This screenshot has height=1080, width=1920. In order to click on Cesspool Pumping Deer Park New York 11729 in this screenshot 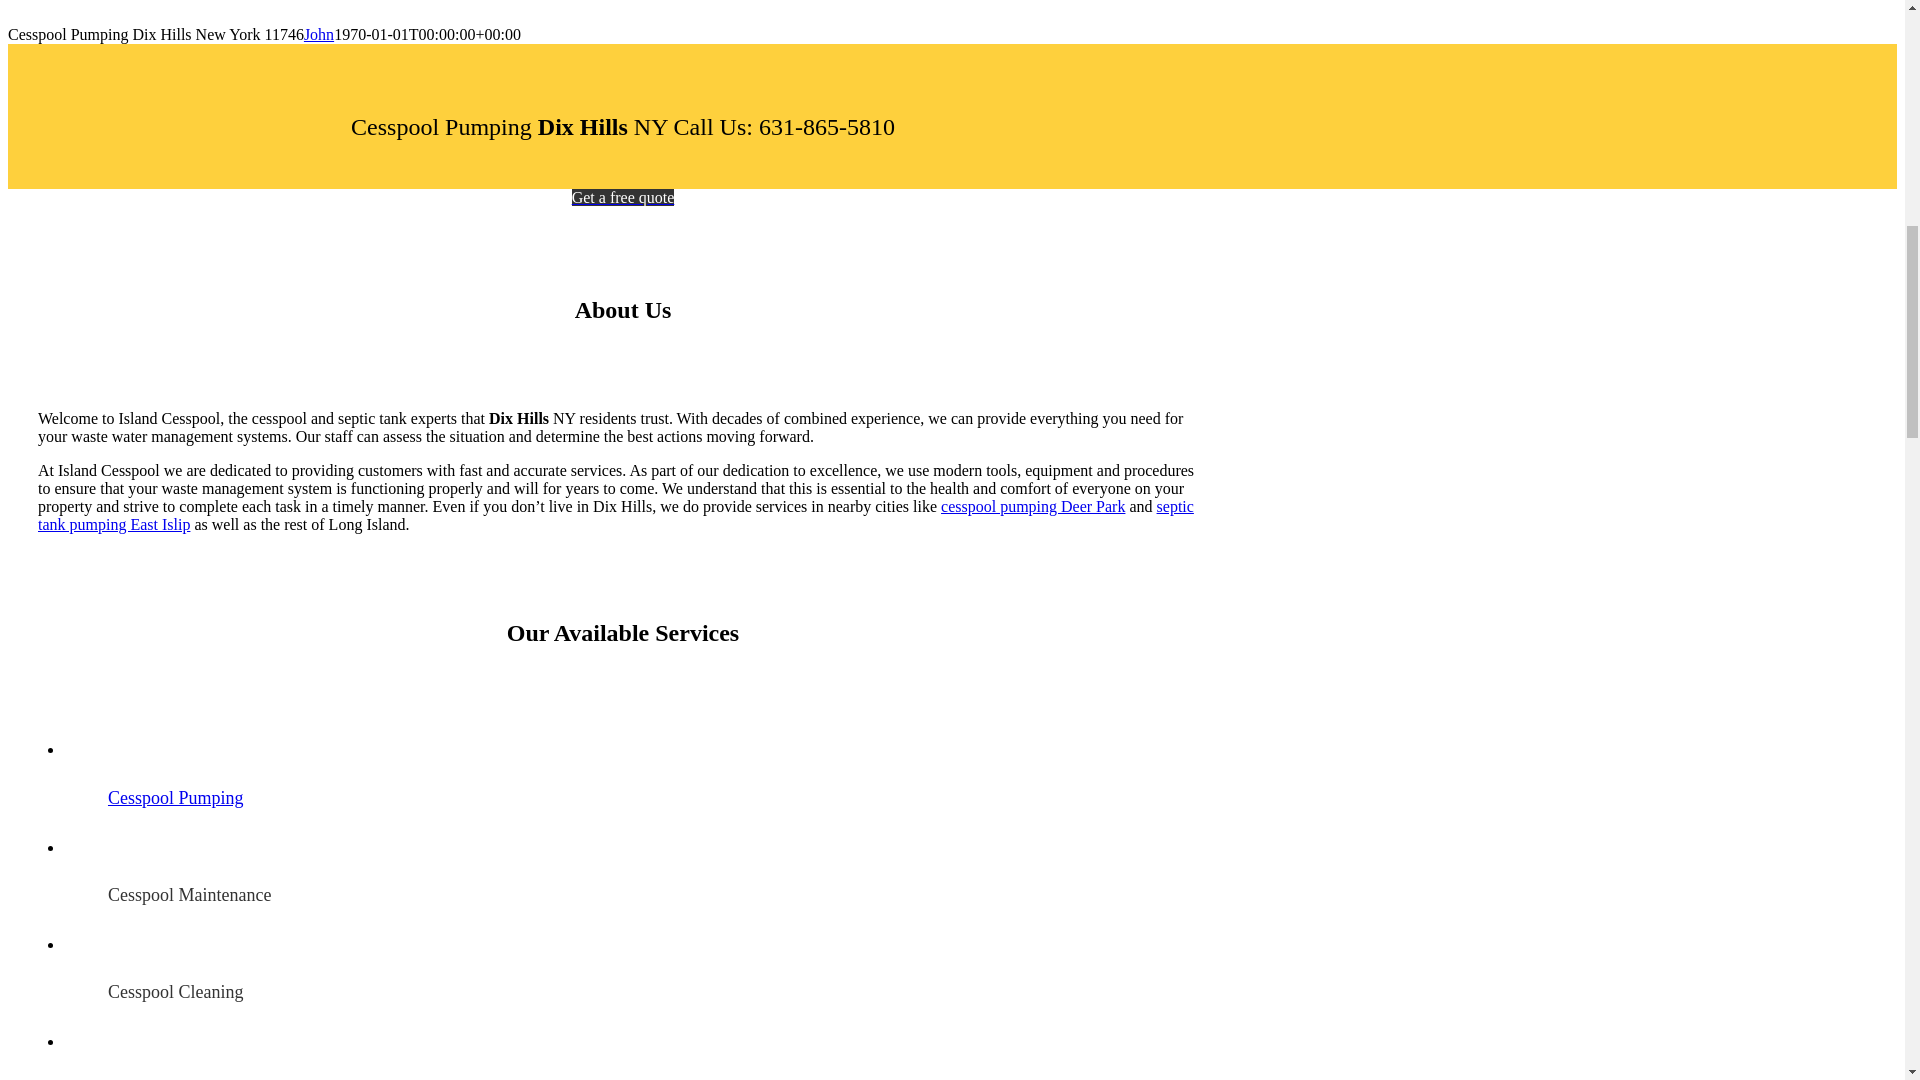, I will do `click(1032, 506)`.